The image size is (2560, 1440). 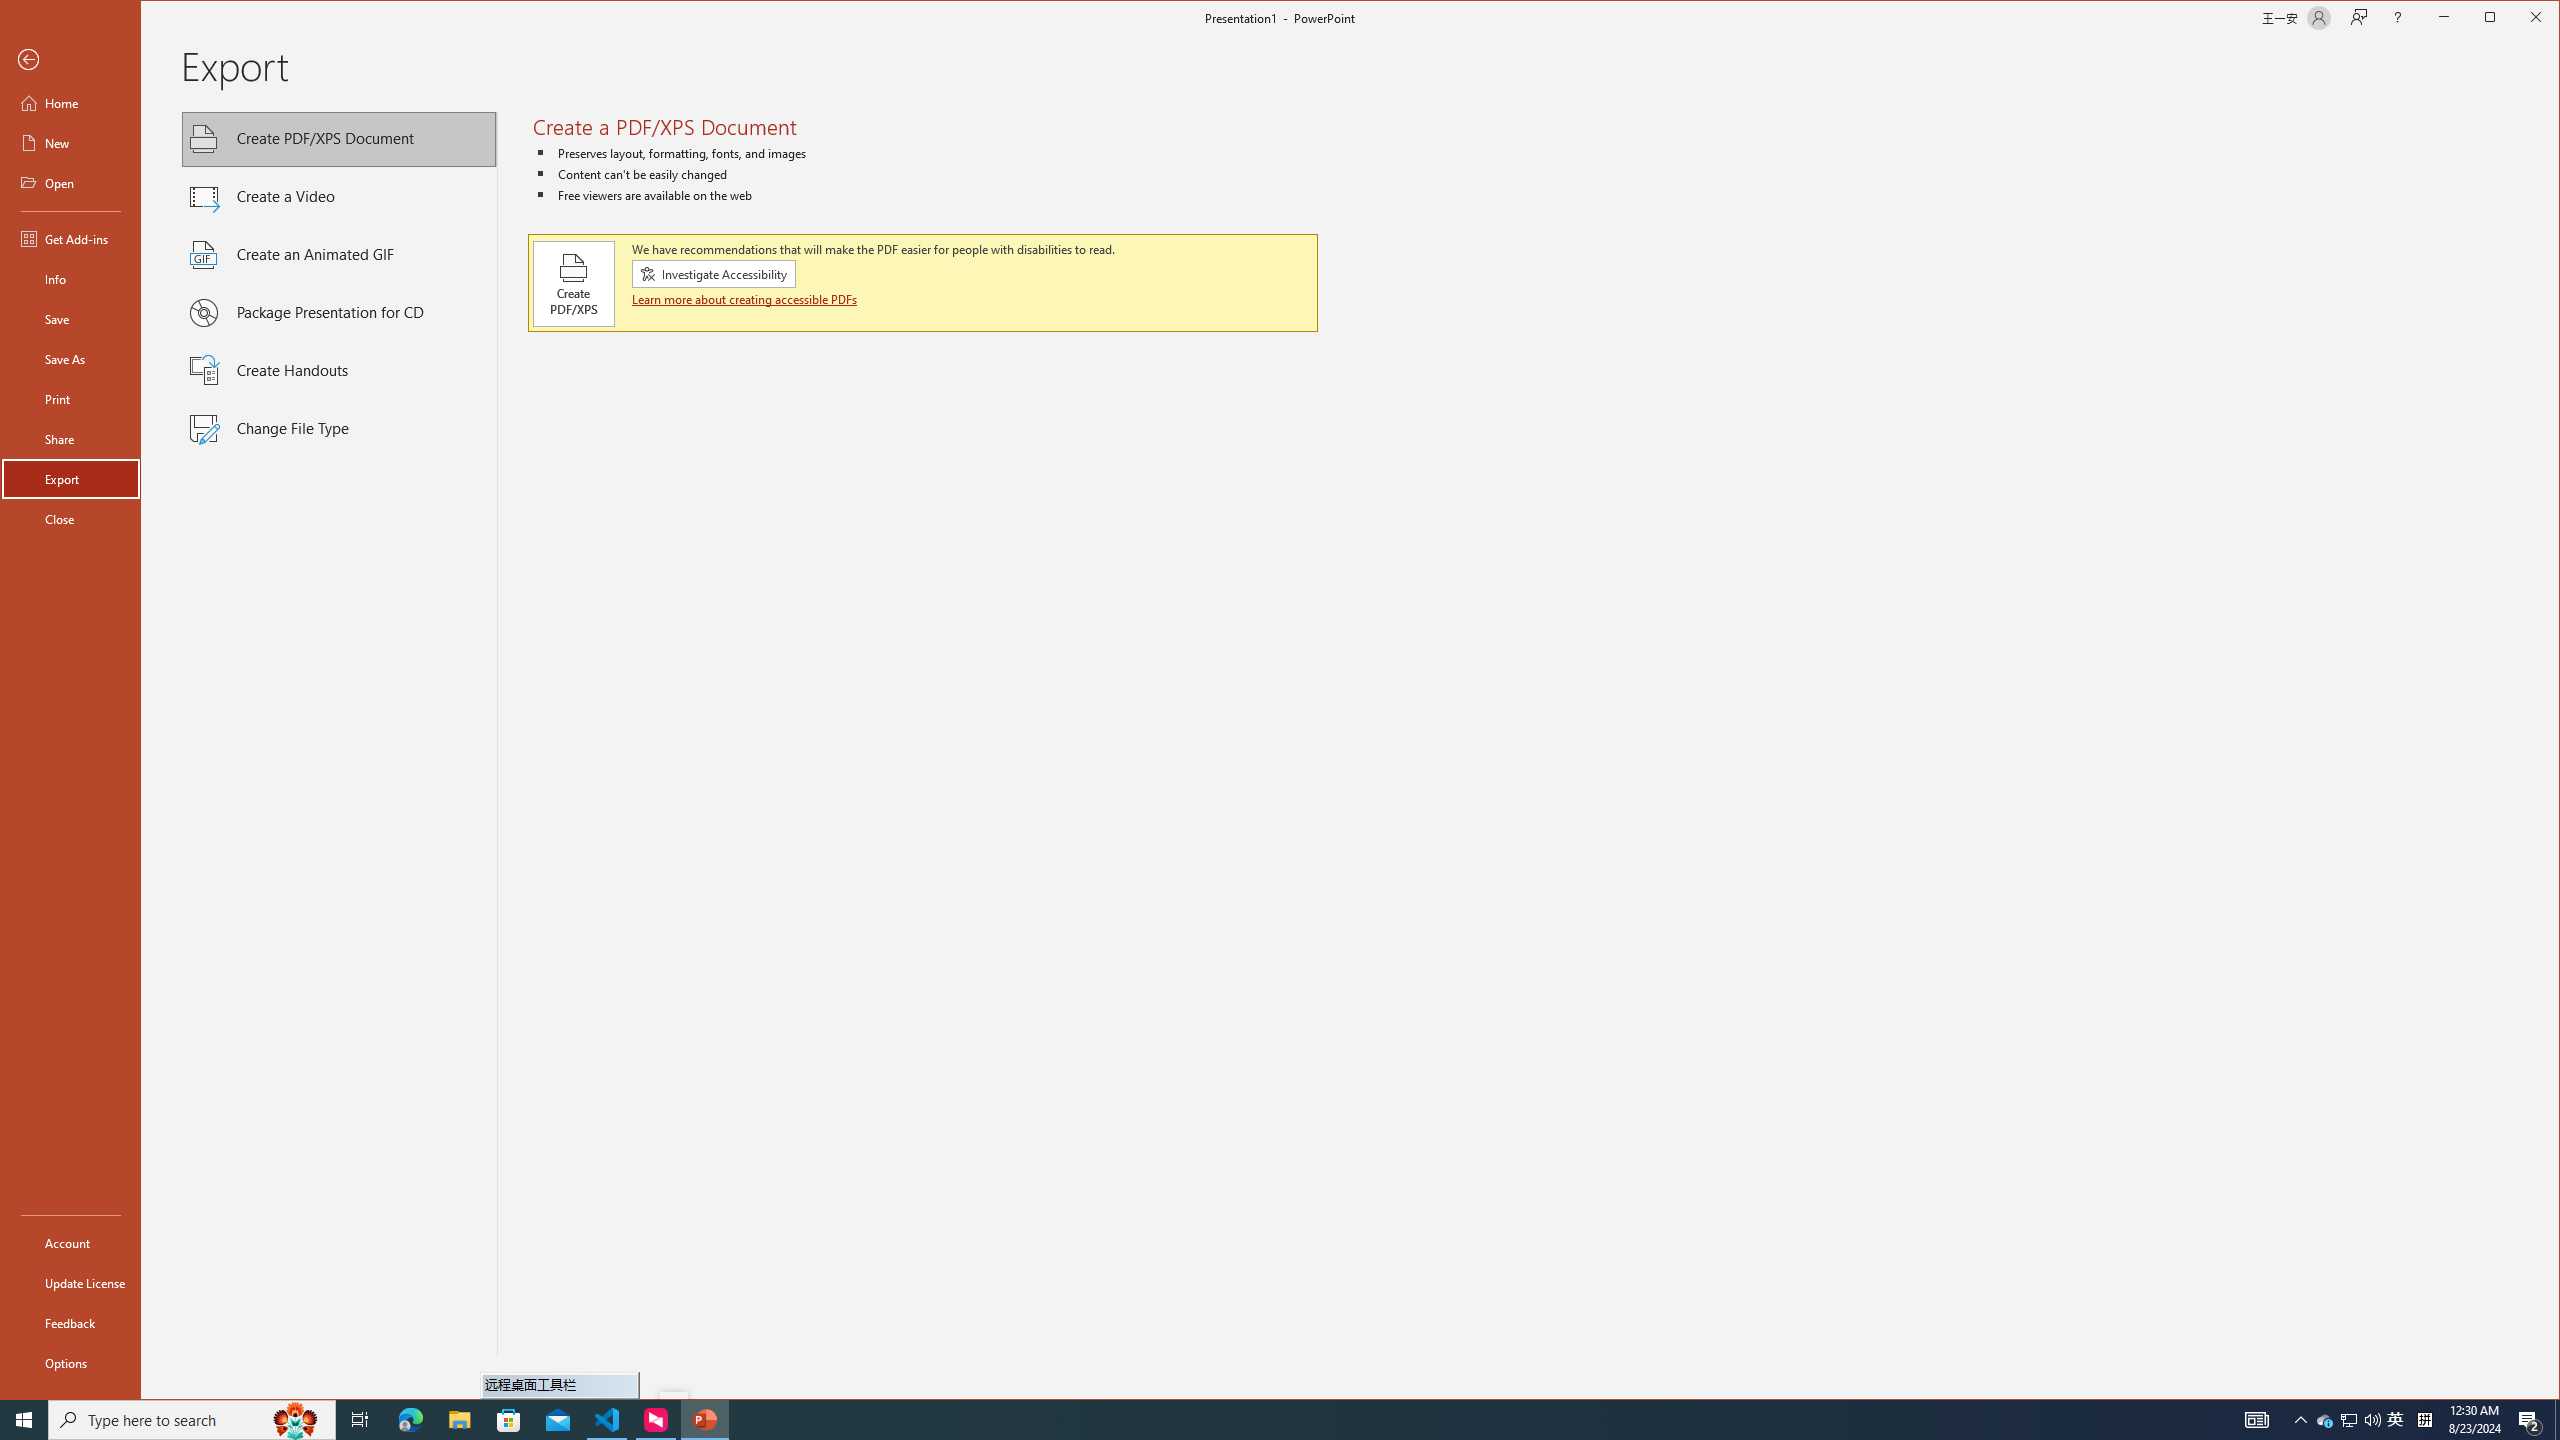 I want to click on Running applications, so click(x=714, y=274).